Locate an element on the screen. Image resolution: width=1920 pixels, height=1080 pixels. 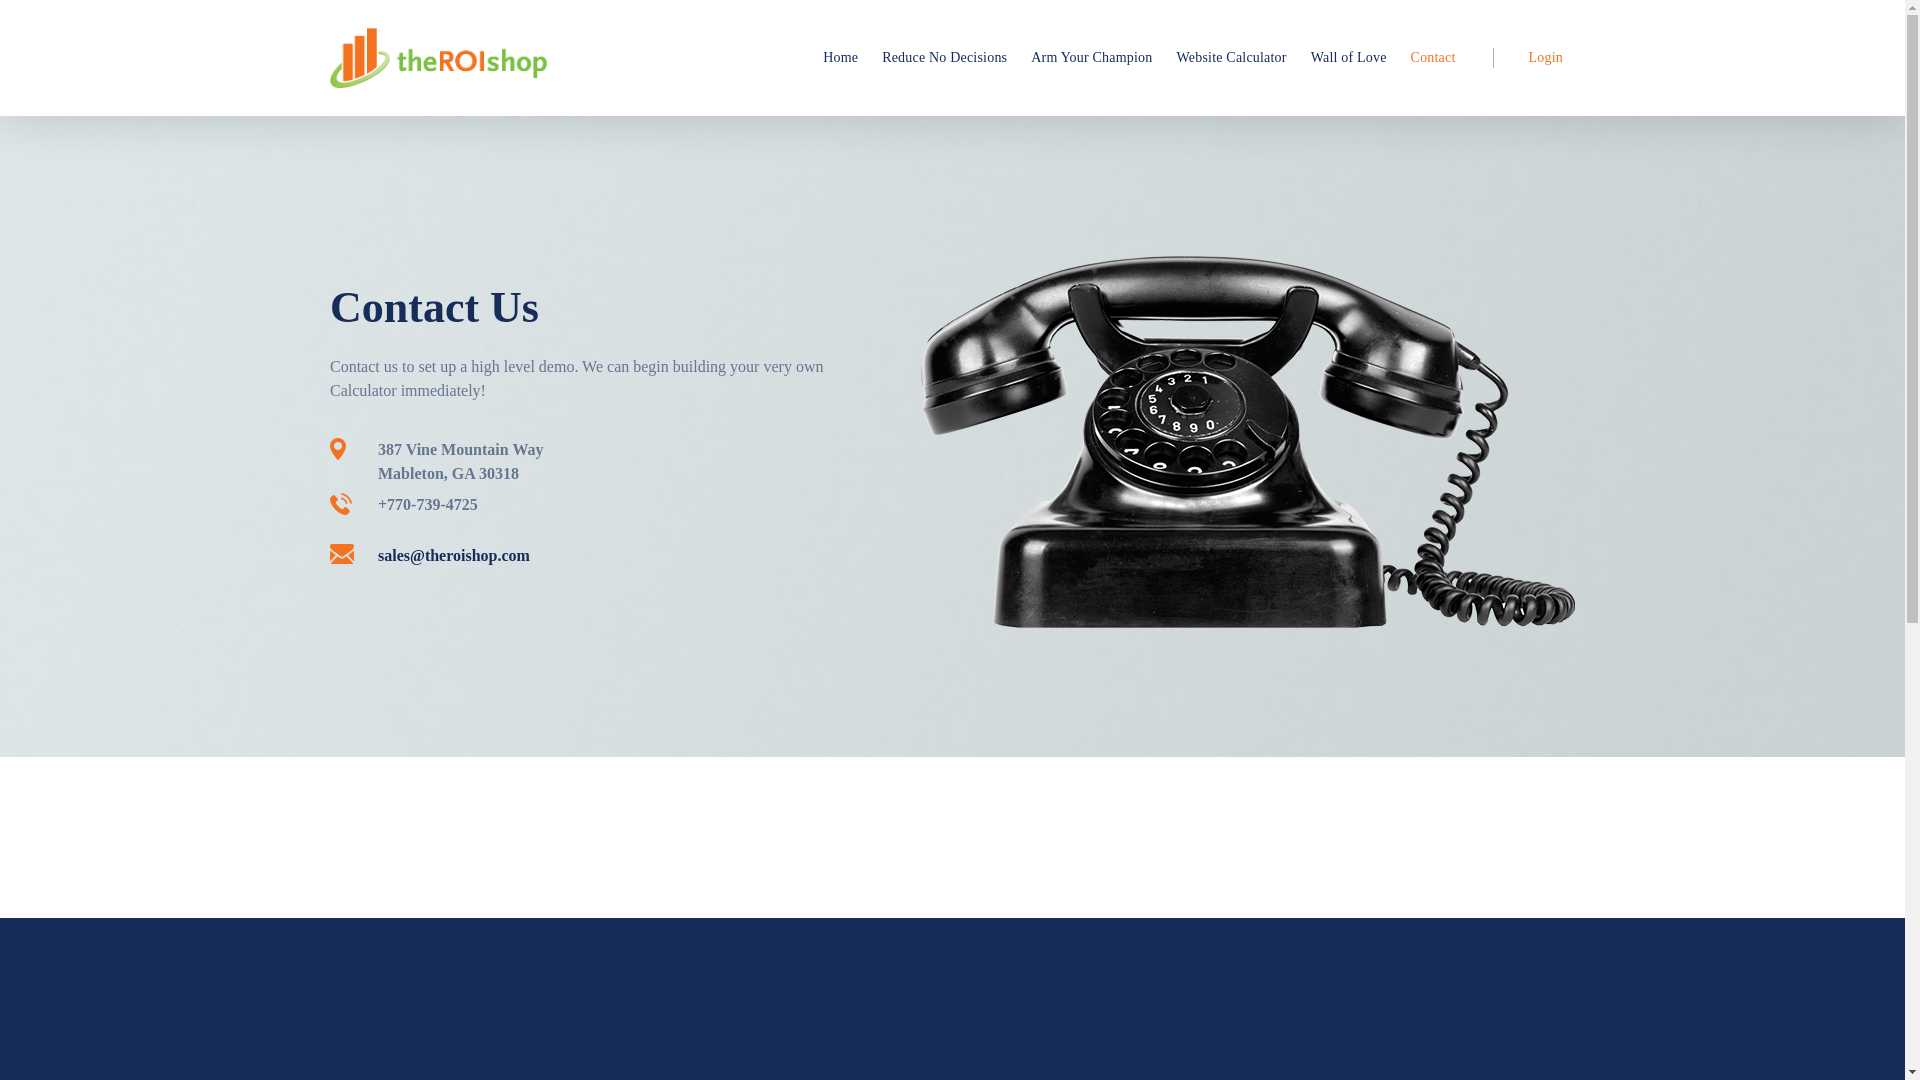
Reduce No Decisions is located at coordinates (944, 58).